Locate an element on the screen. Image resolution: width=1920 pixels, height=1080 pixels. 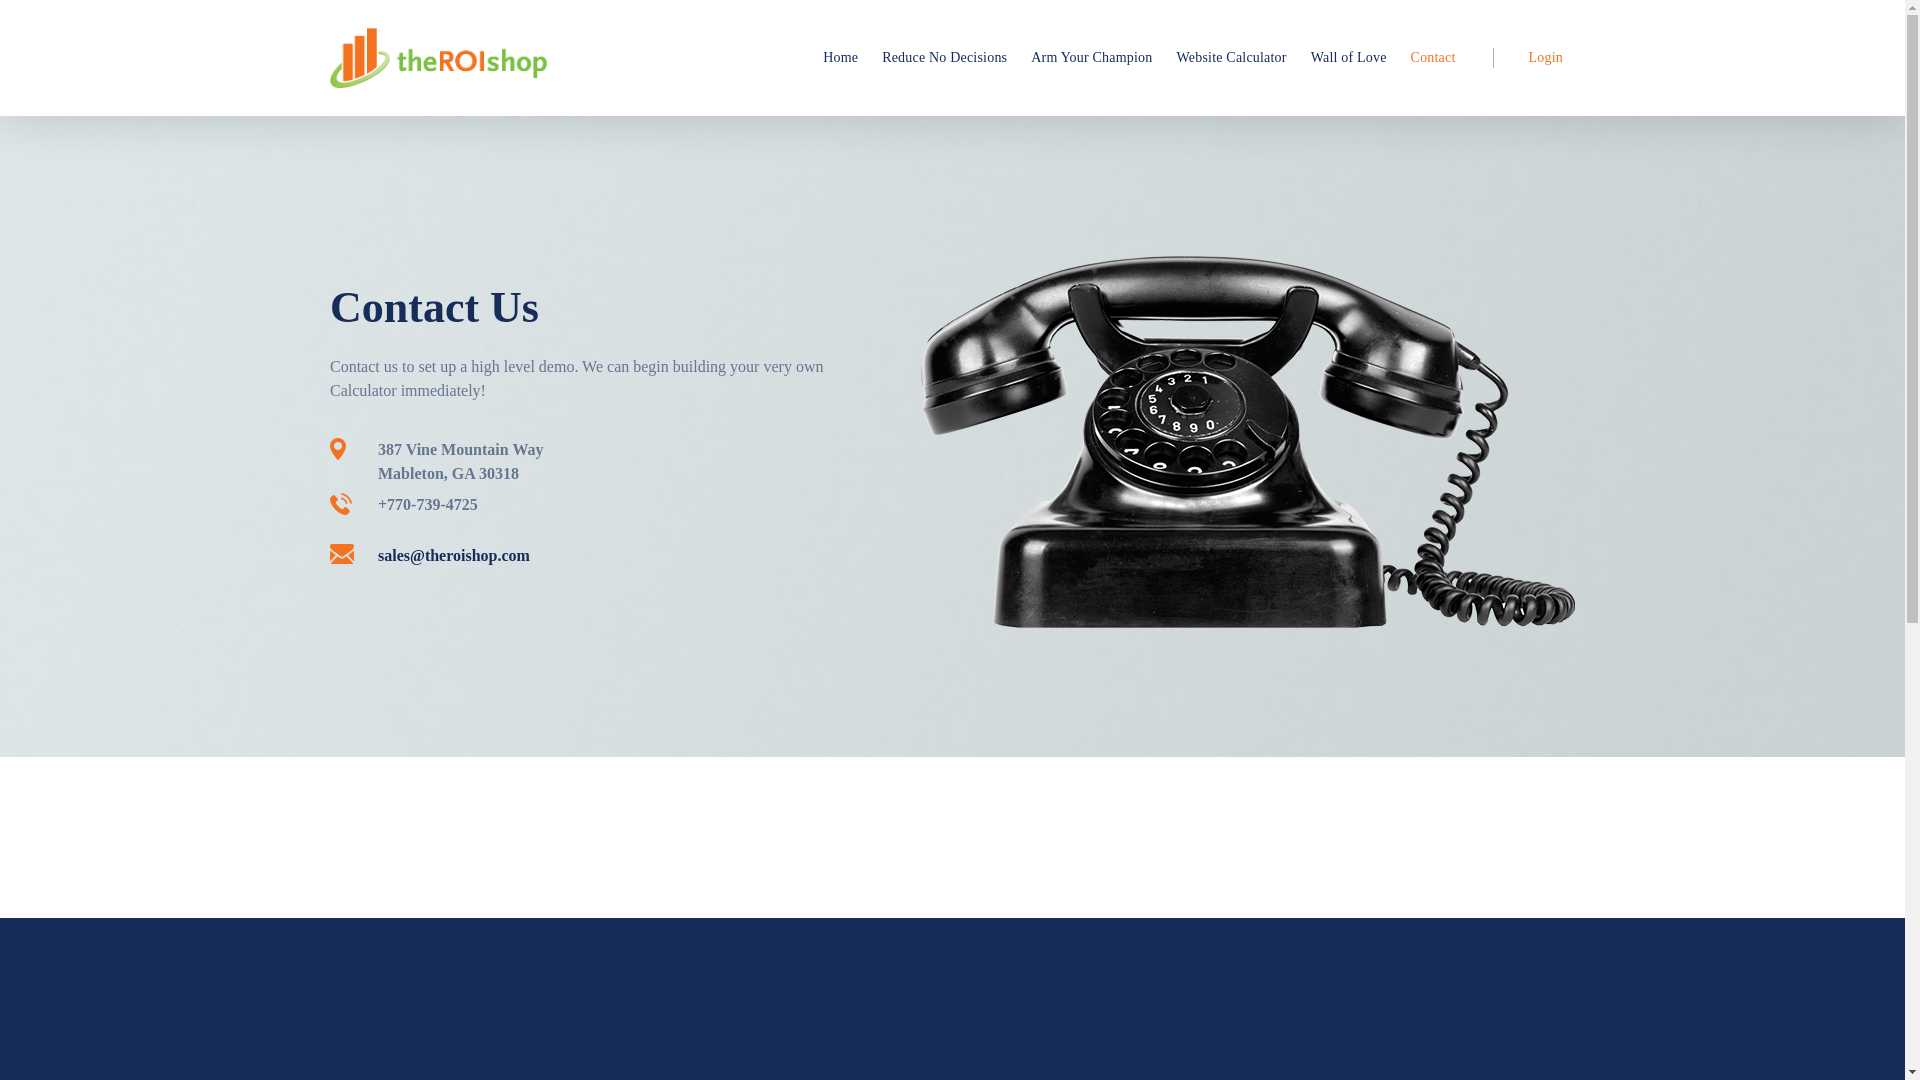
Reduce No Decisions is located at coordinates (944, 58).